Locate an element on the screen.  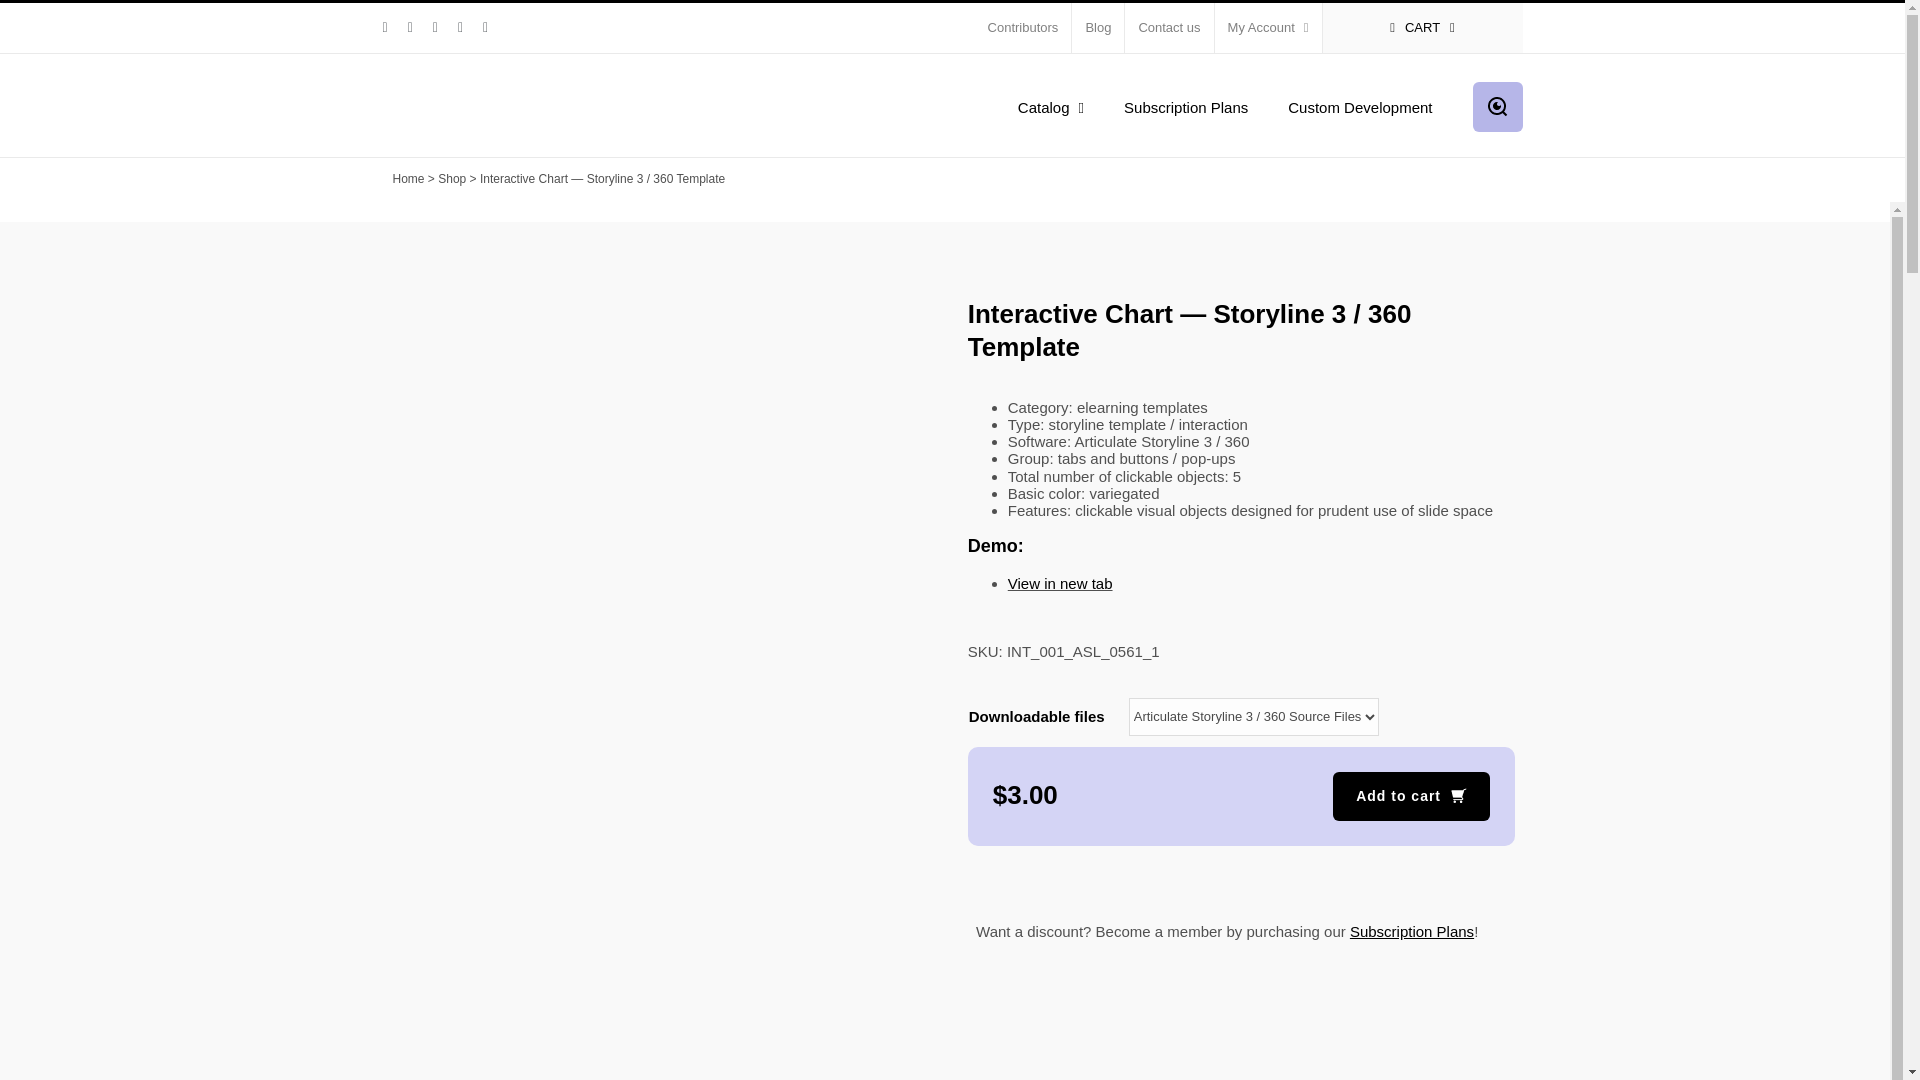
My Account is located at coordinates (1268, 28).